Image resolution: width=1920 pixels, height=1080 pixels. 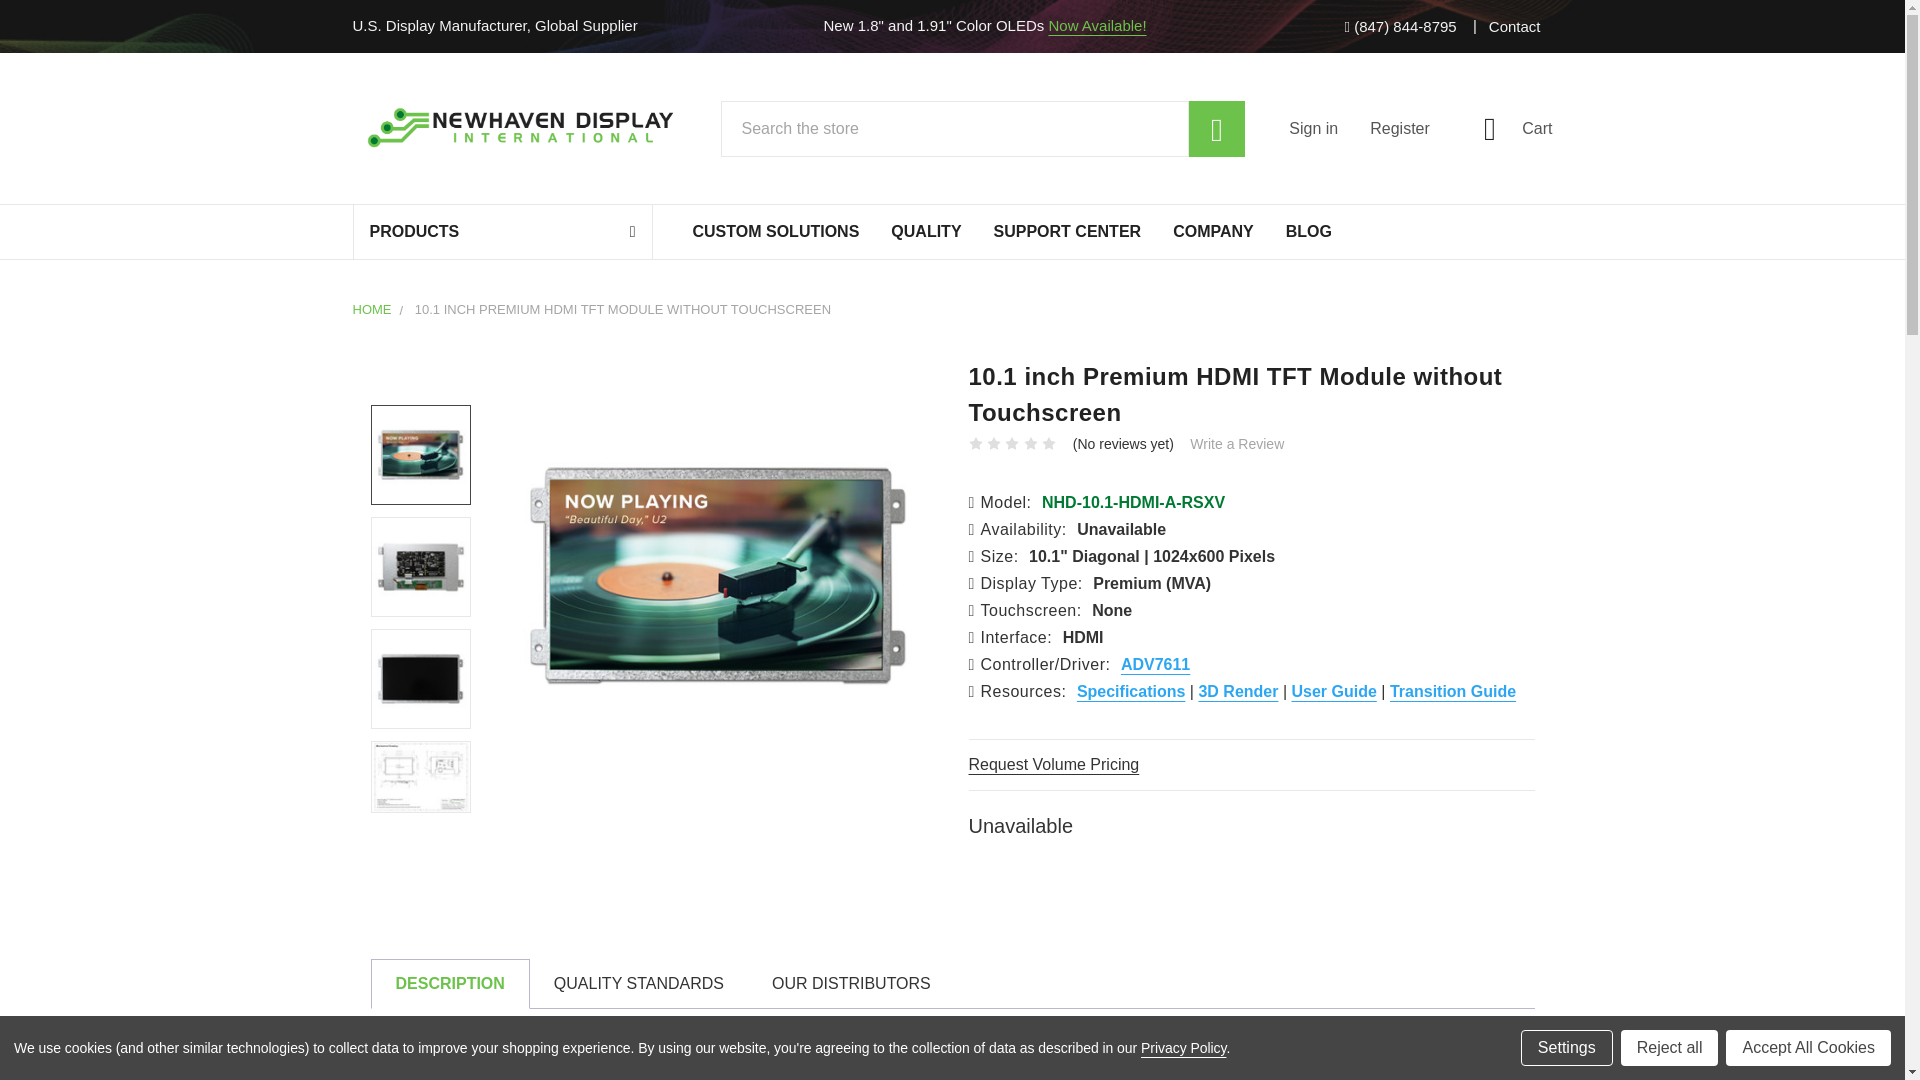 I want to click on 10.1 inch Premium HDMI TFT Module front OFF, so click(x=421, y=678).